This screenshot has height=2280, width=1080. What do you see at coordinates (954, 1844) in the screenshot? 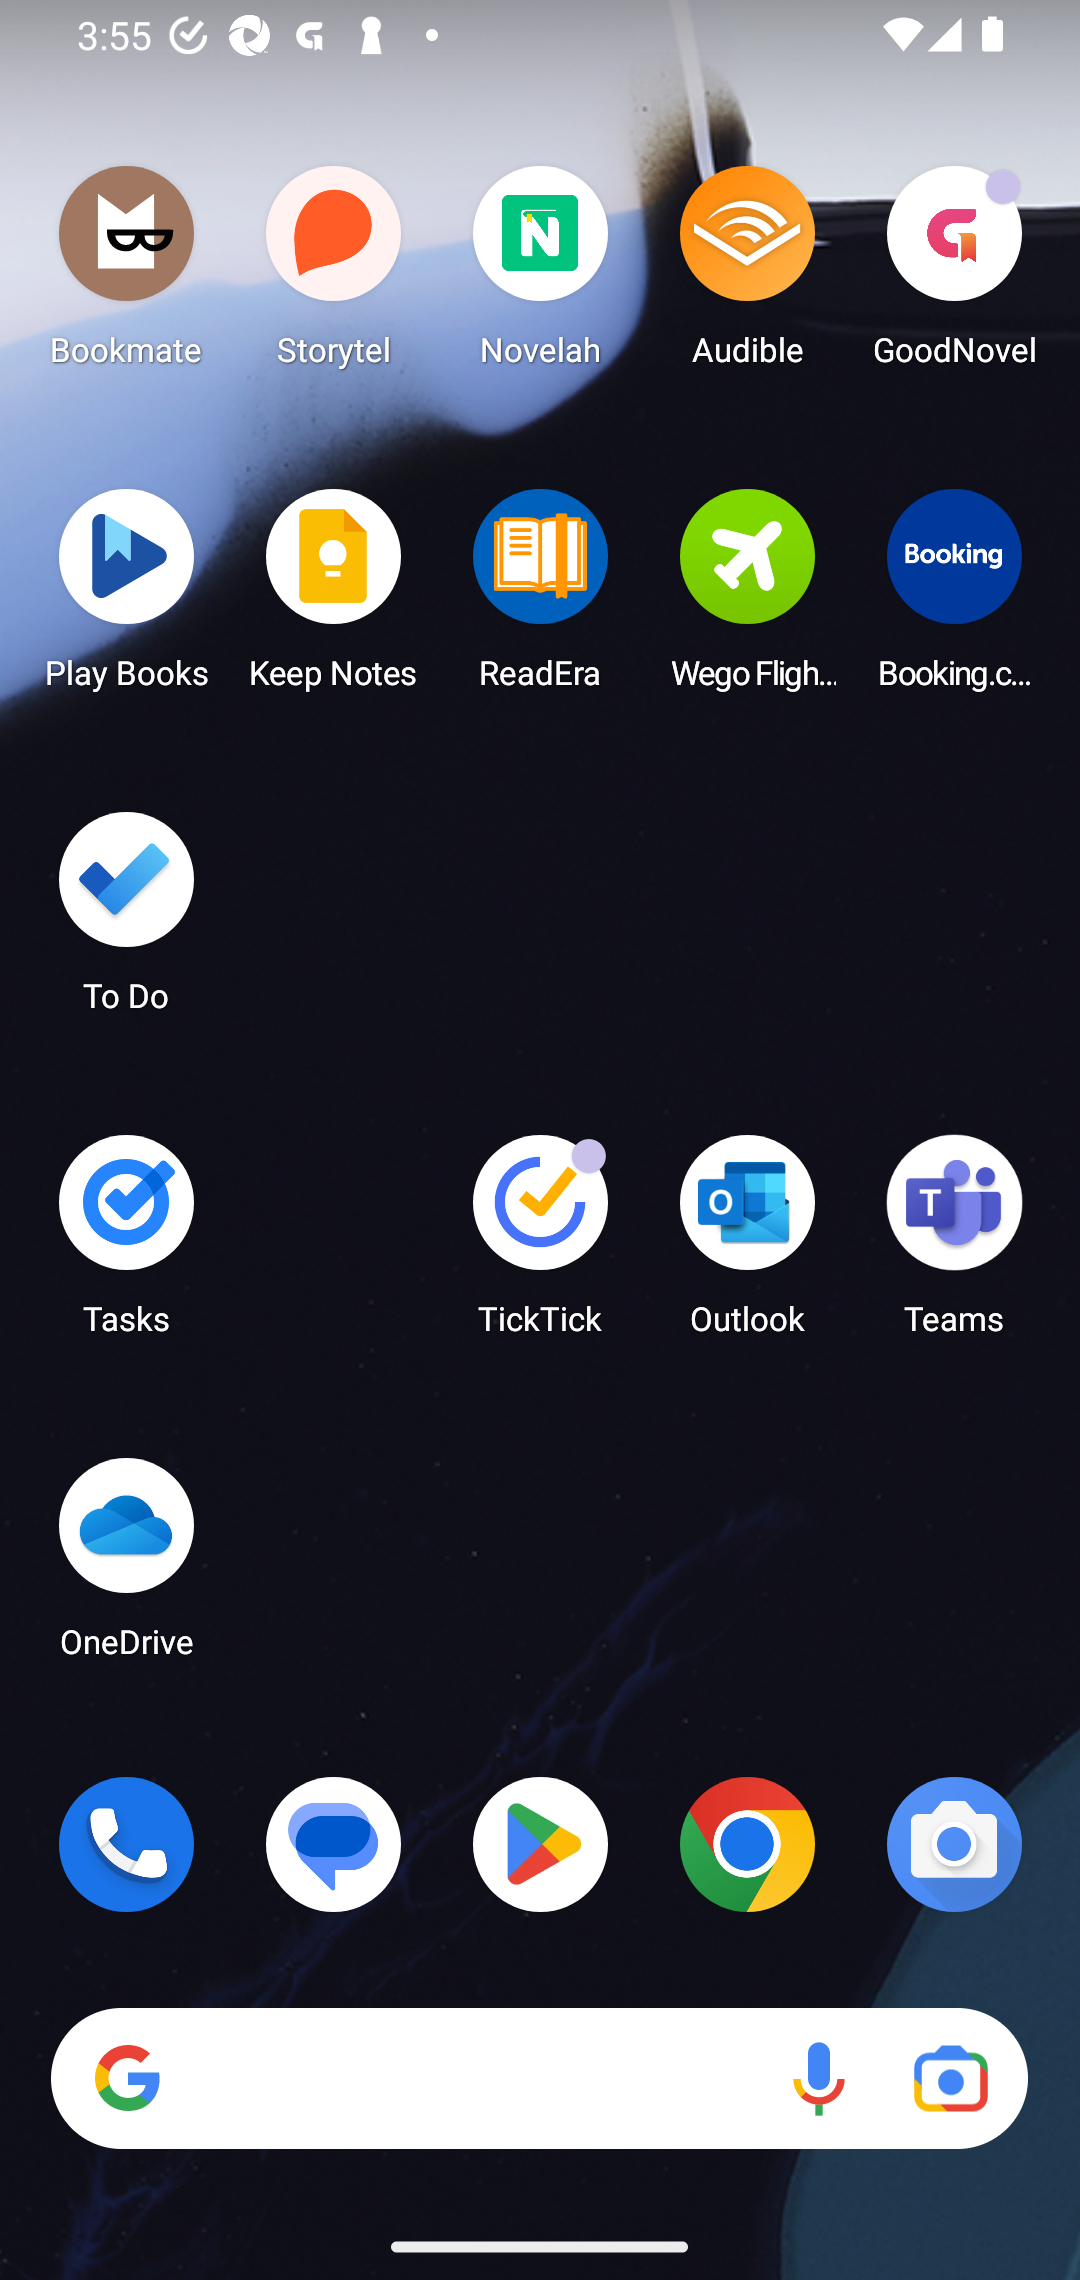
I see `Camera` at bounding box center [954, 1844].